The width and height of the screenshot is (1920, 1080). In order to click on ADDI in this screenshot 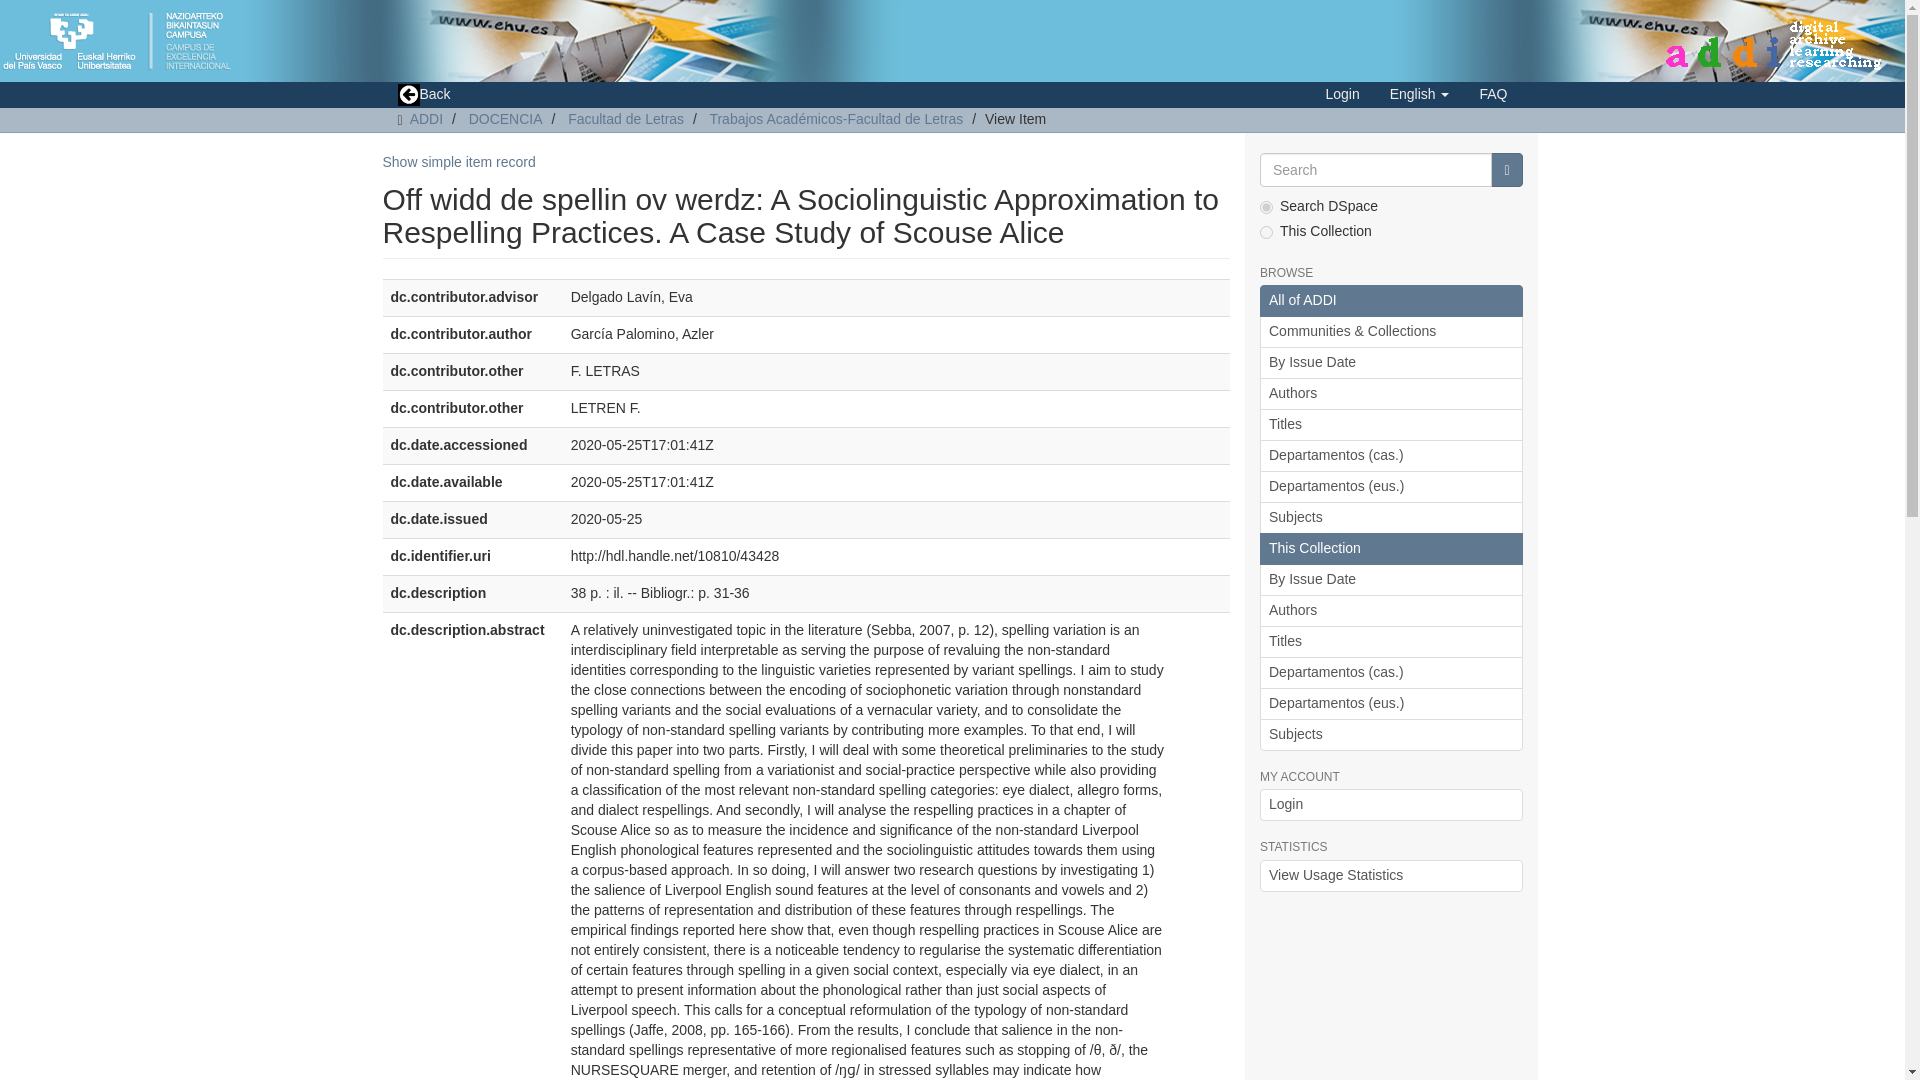, I will do `click(426, 119)`.